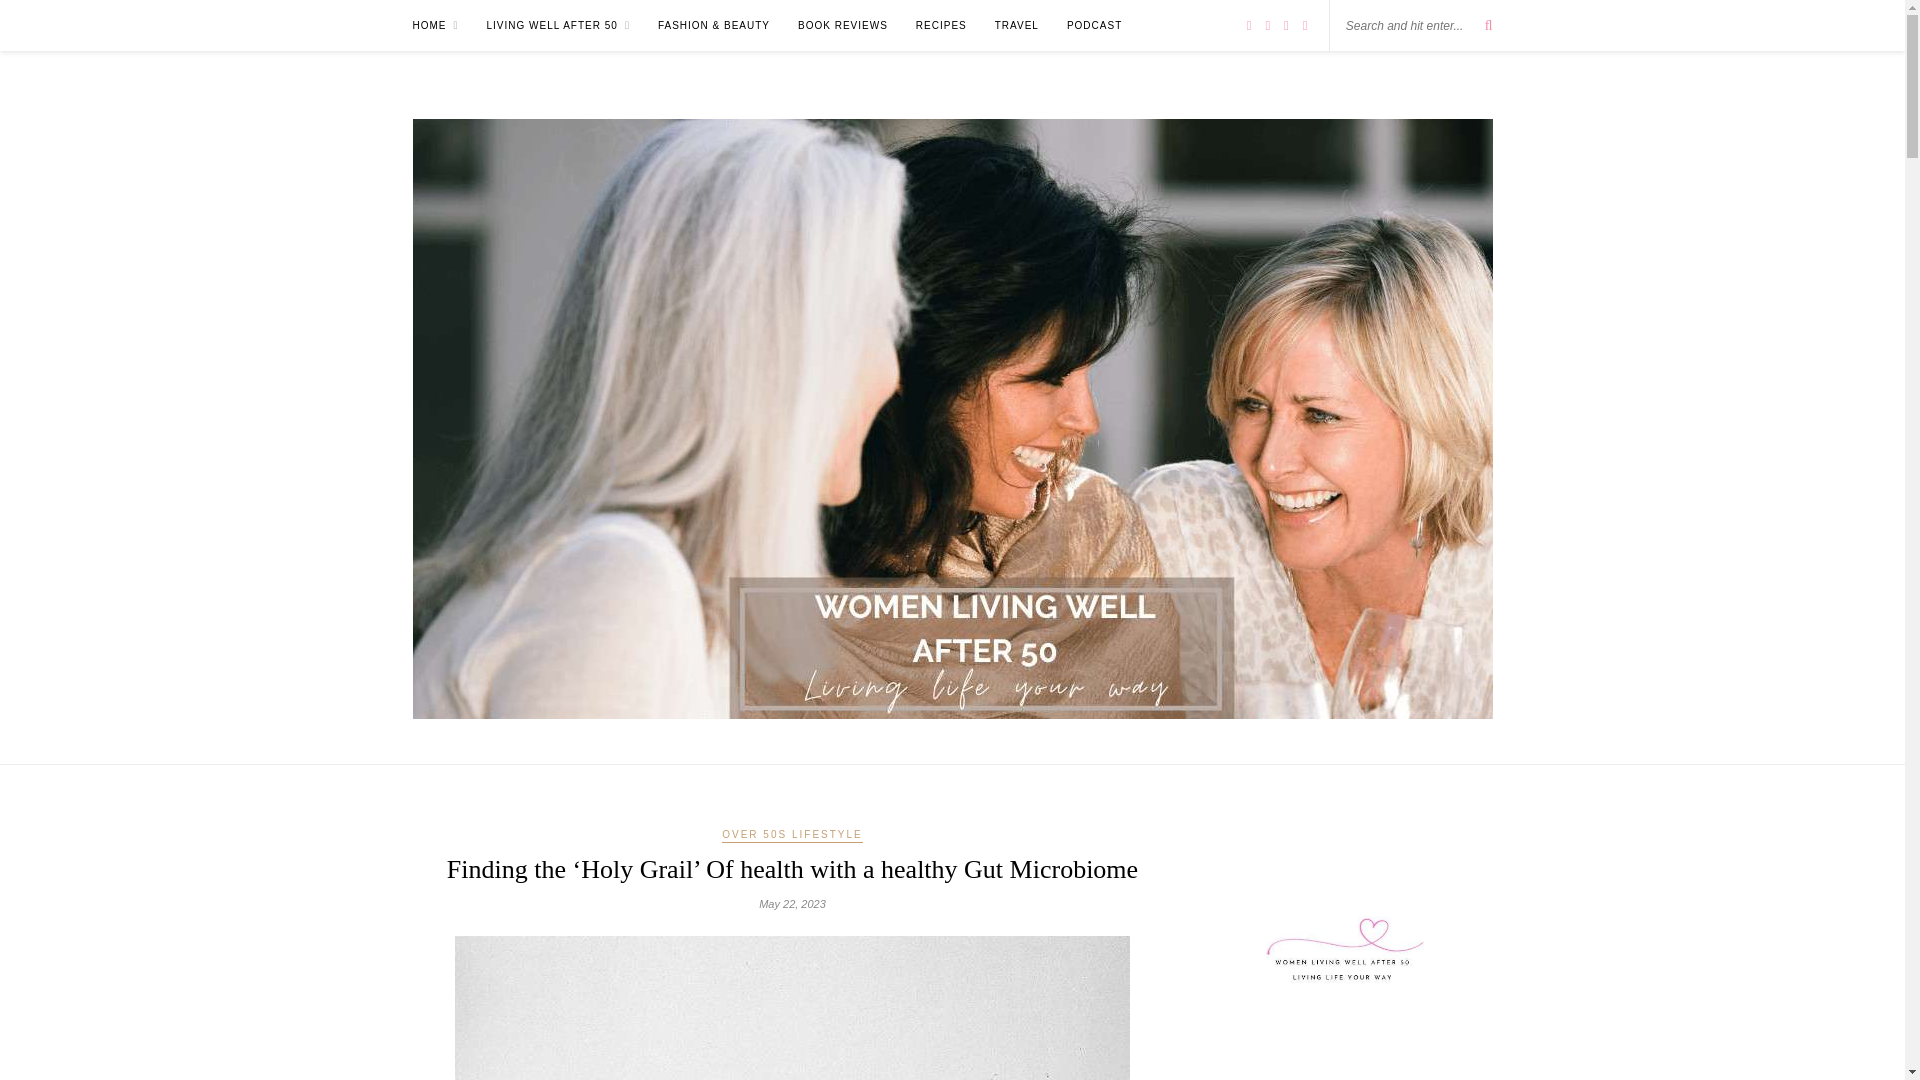  Describe the element at coordinates (792, 836) in the screenshot. I see `View all posts in Over 50s Lifestyle` at that location.